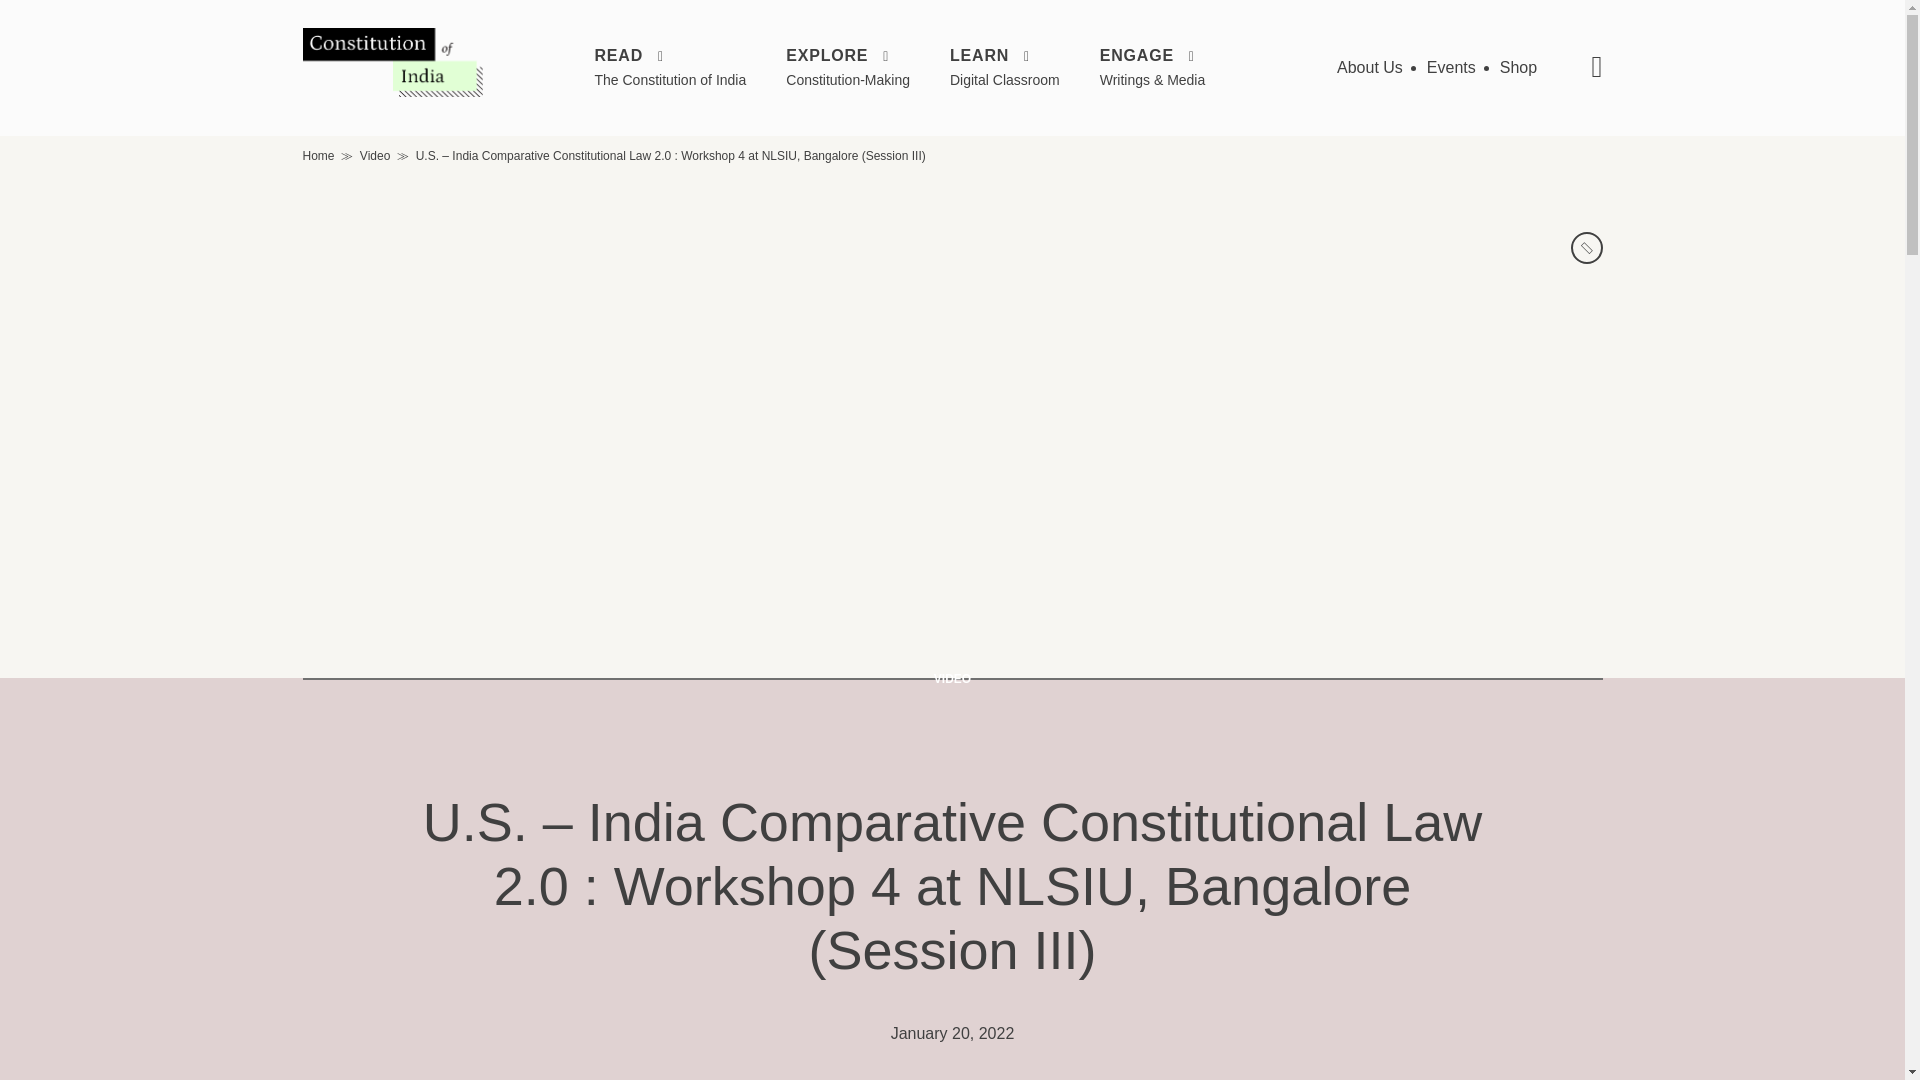  I want to click on Events, so click(1451, 67).